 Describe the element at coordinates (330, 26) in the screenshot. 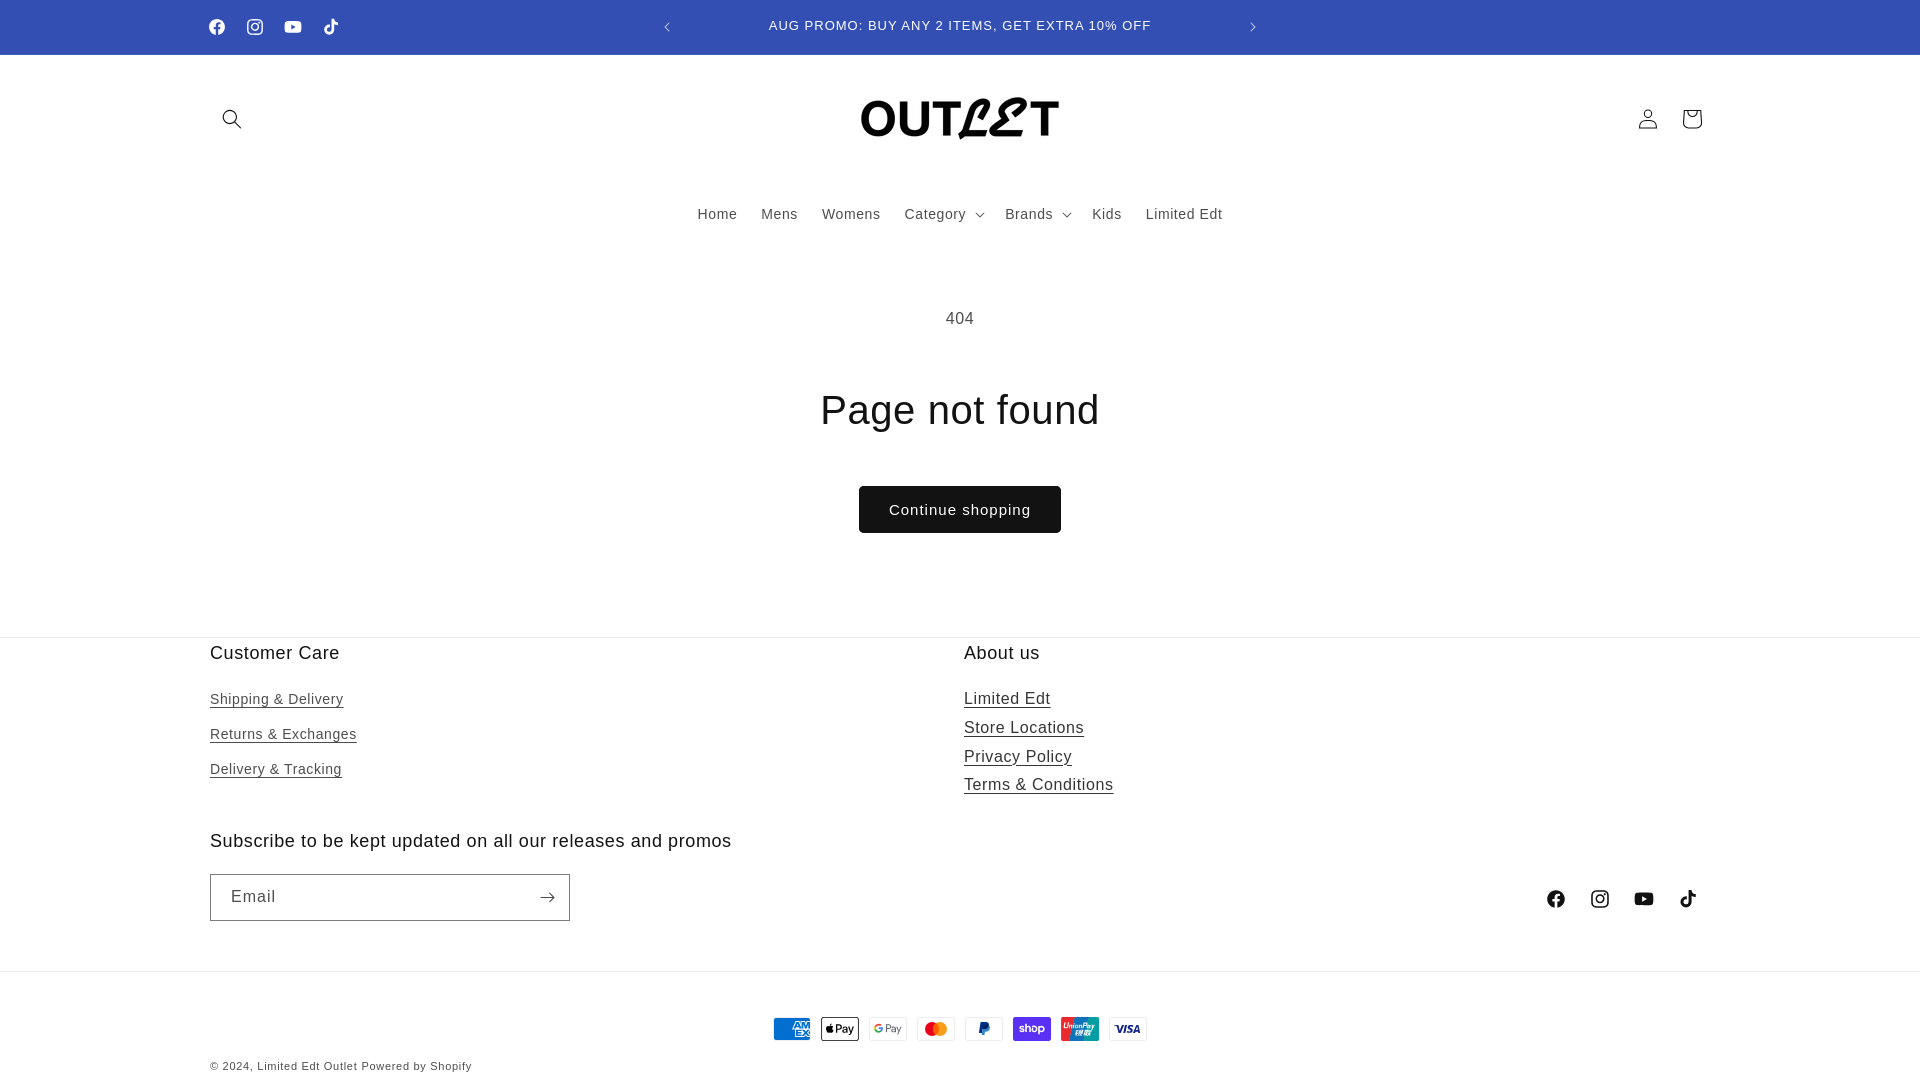

I see `TikTok` at that location.